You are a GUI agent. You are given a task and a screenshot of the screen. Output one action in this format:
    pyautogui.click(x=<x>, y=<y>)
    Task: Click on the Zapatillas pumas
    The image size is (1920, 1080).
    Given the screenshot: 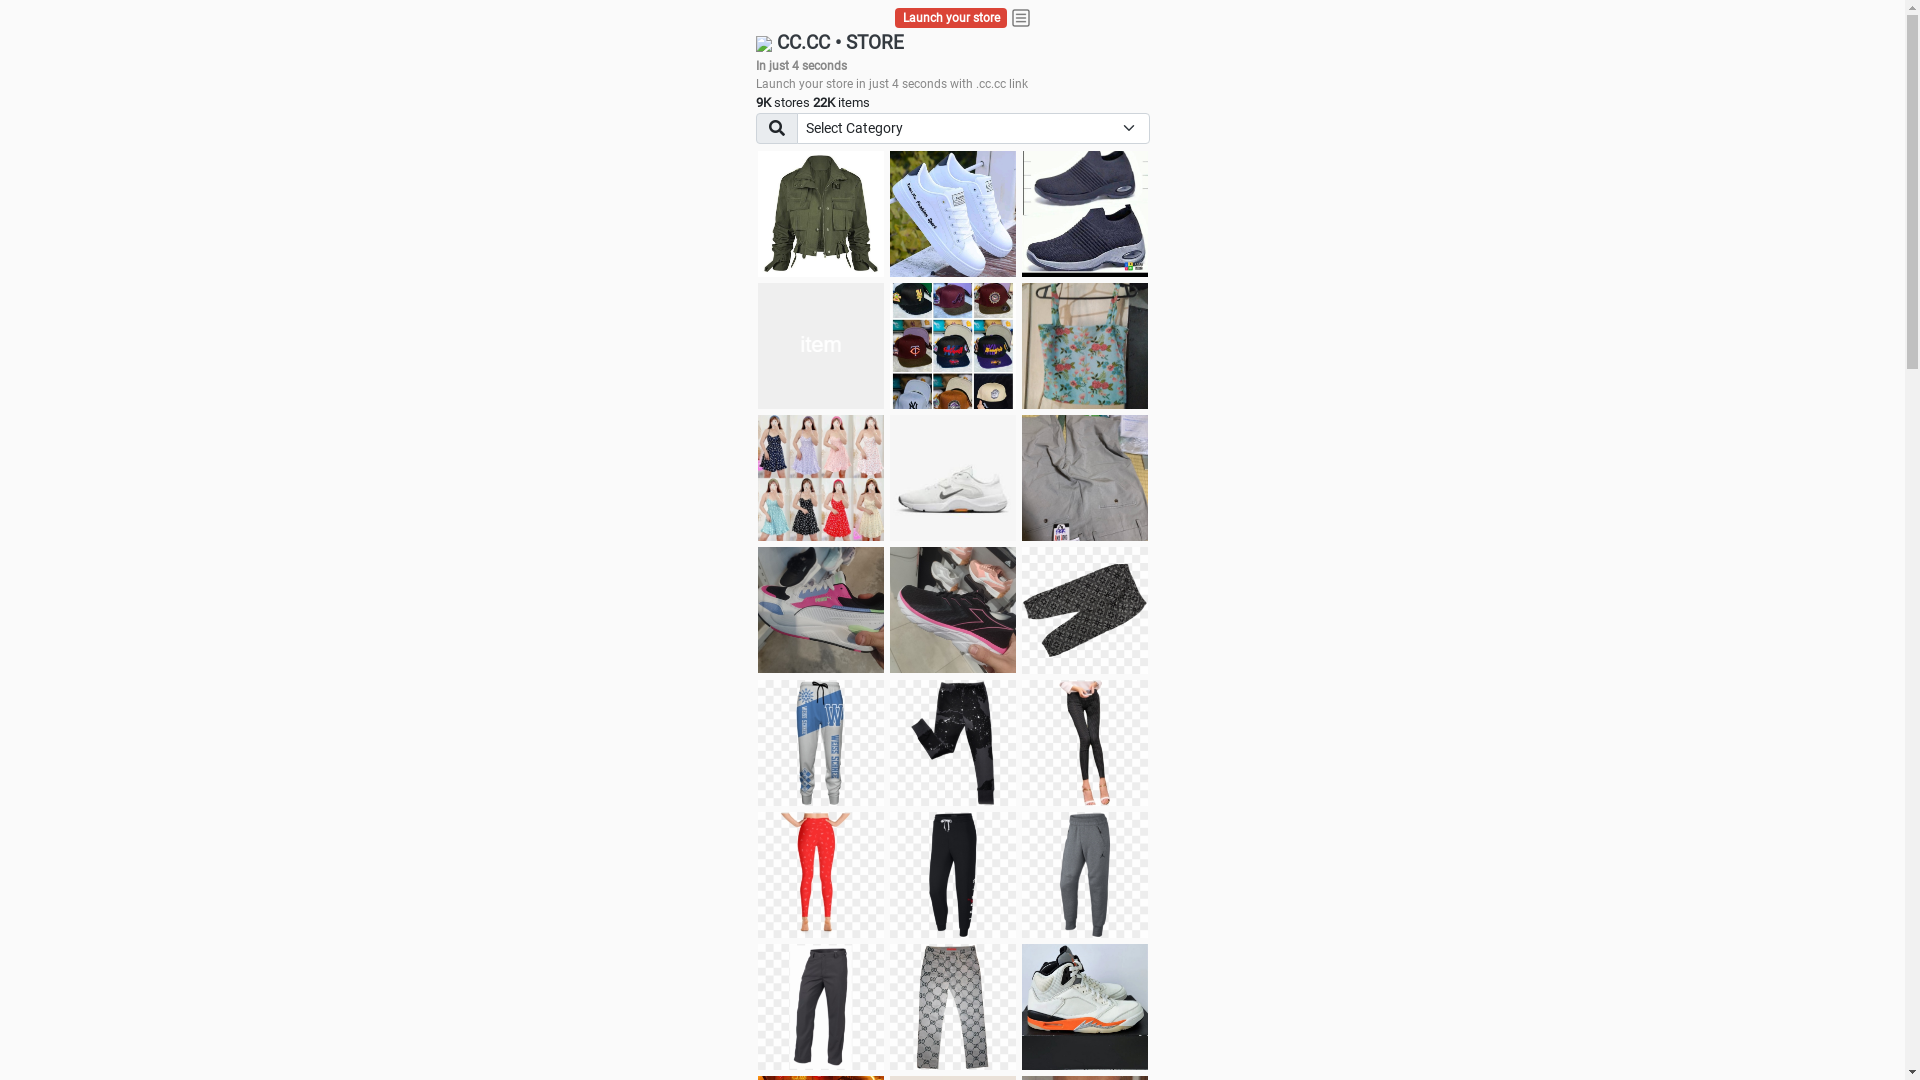 What is the action you would take?
    pyautogui.click(x=821, y=610)
    